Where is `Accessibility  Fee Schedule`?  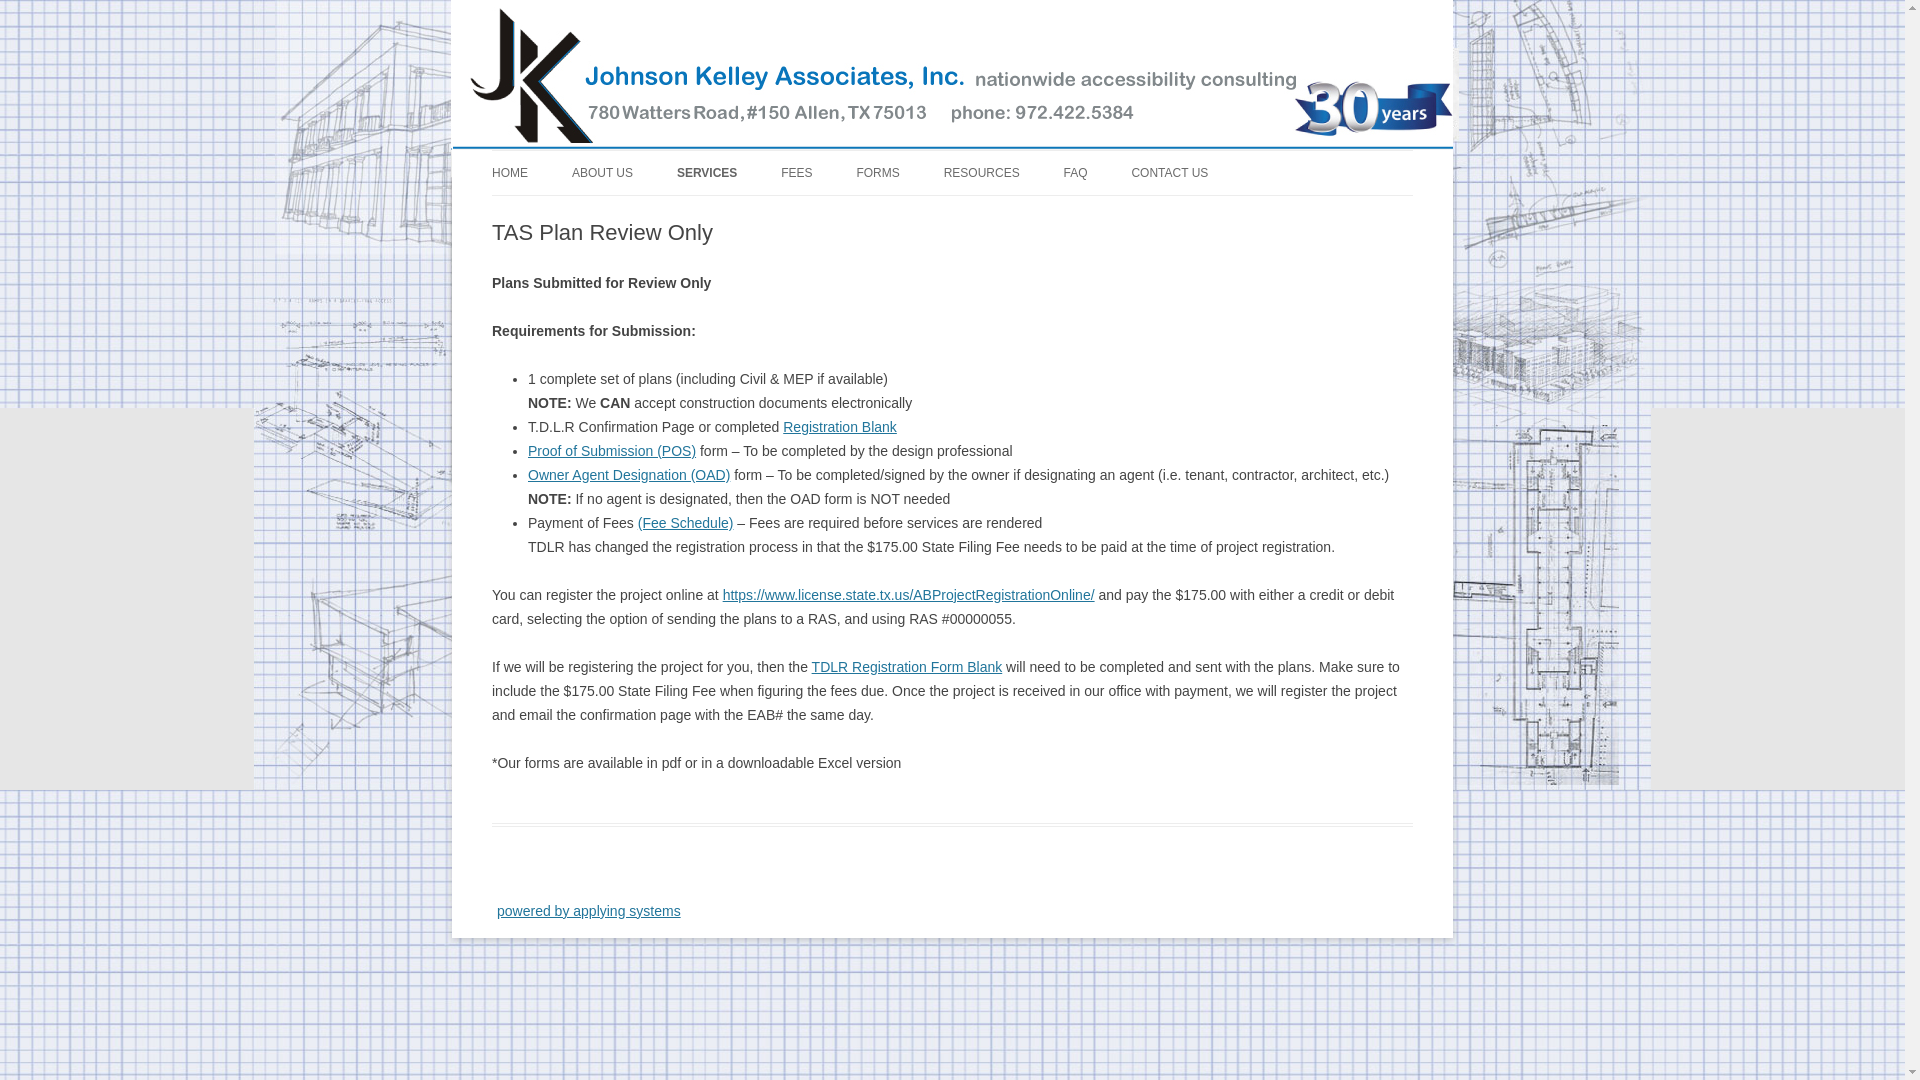
Accessibility  Fee Schedule is located at coordinates (881, 216).